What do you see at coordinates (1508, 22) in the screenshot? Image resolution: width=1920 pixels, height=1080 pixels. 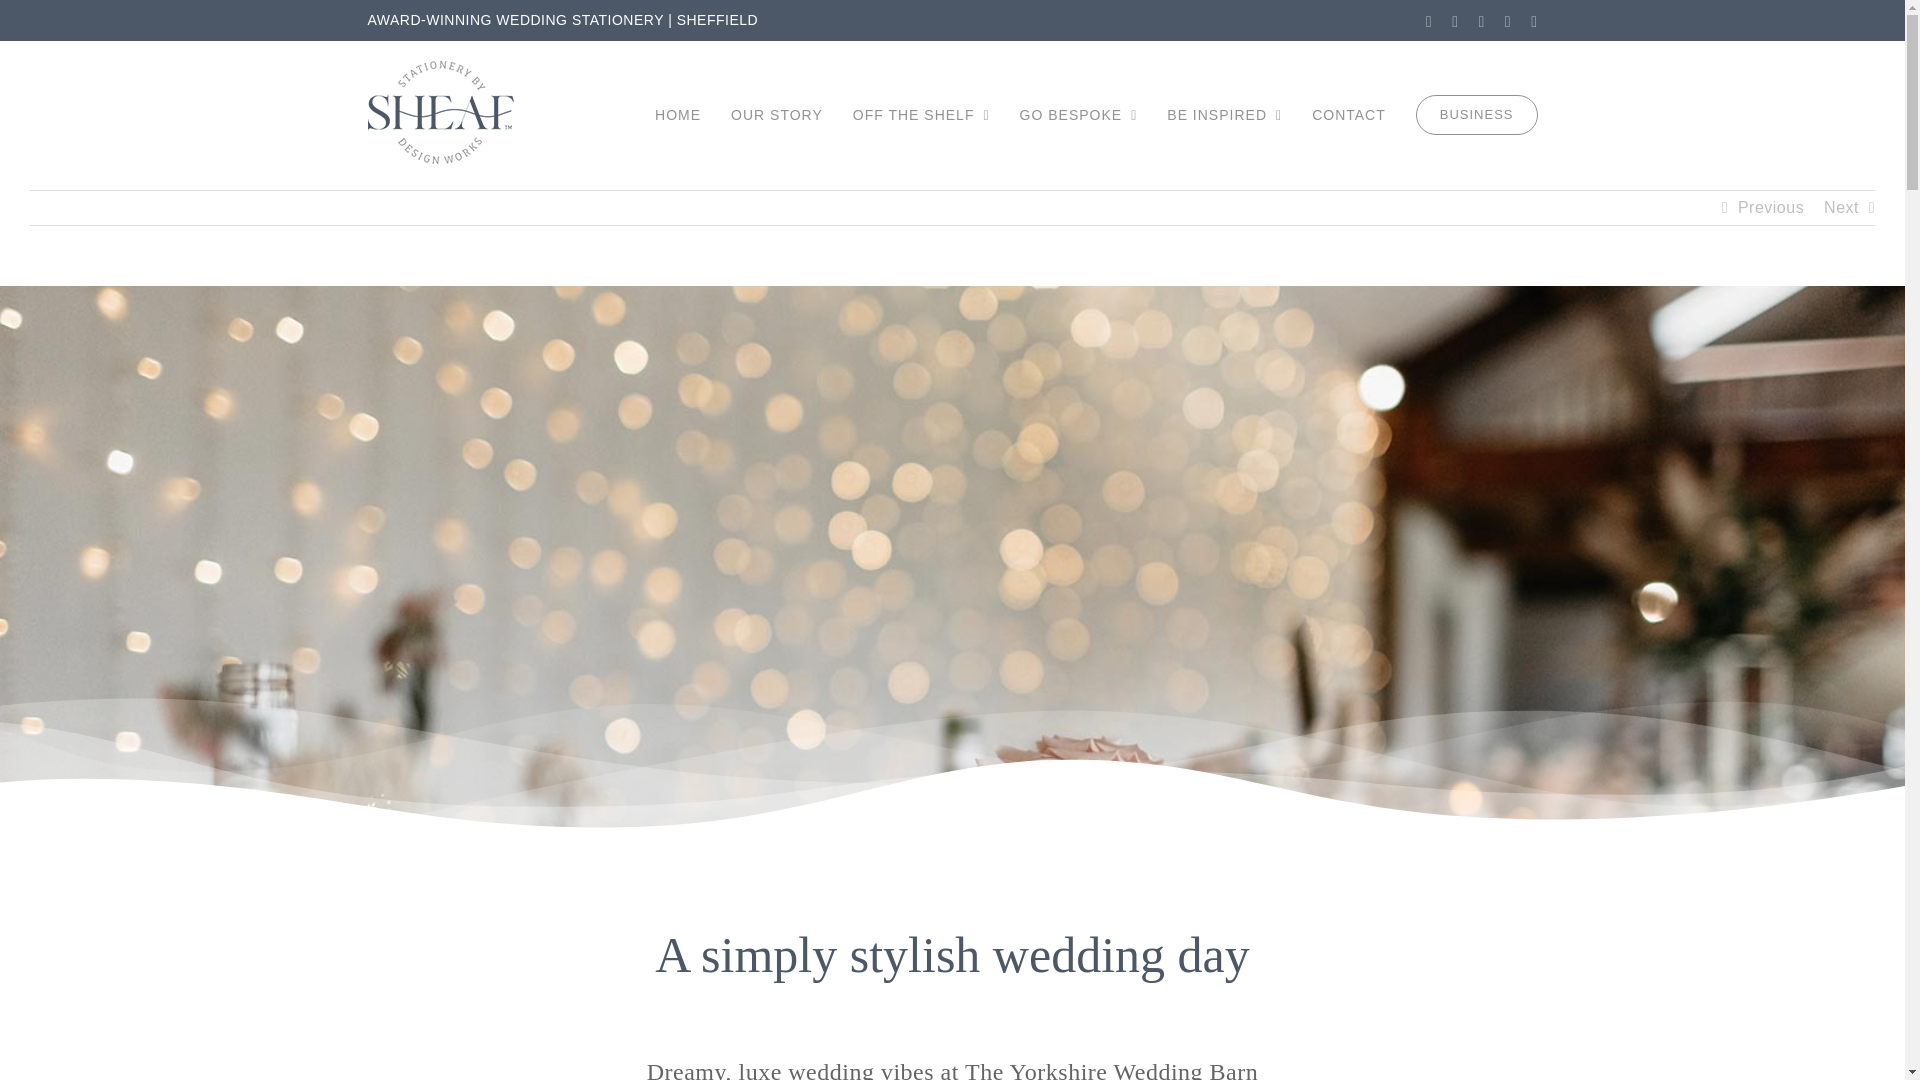 I see `LinkedIn` at bounding box center [1508, 22].